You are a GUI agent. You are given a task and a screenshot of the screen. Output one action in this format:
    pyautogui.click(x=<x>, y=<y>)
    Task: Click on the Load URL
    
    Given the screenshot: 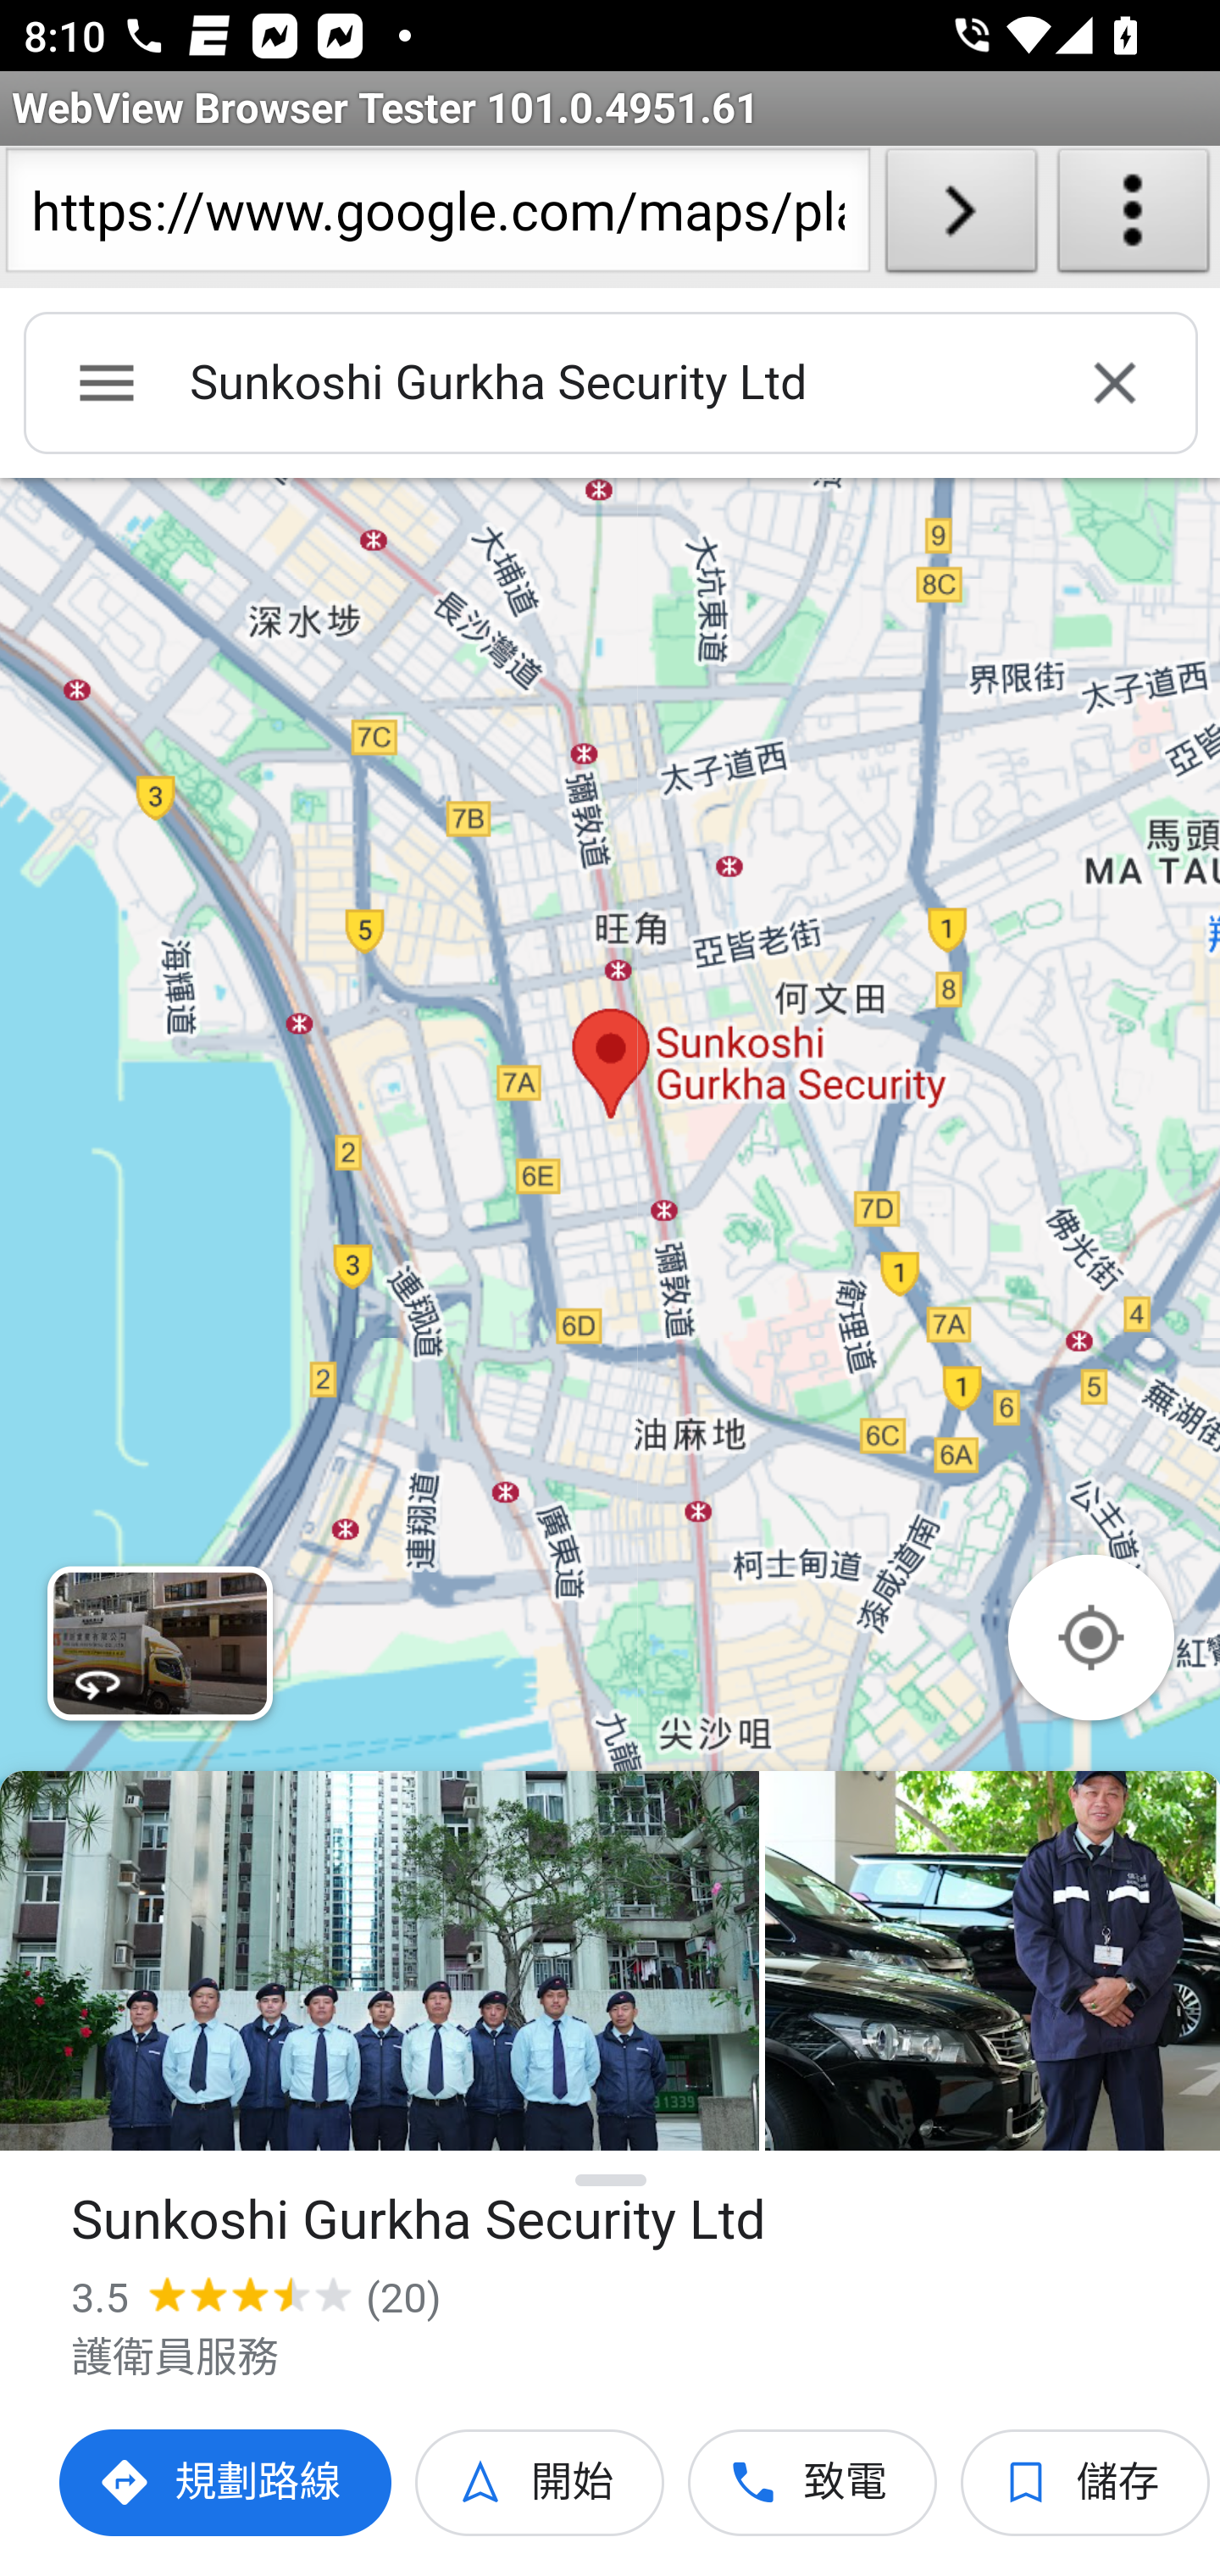 What is the action you would take?
    pyautogui.click(x=961, y=217)
    